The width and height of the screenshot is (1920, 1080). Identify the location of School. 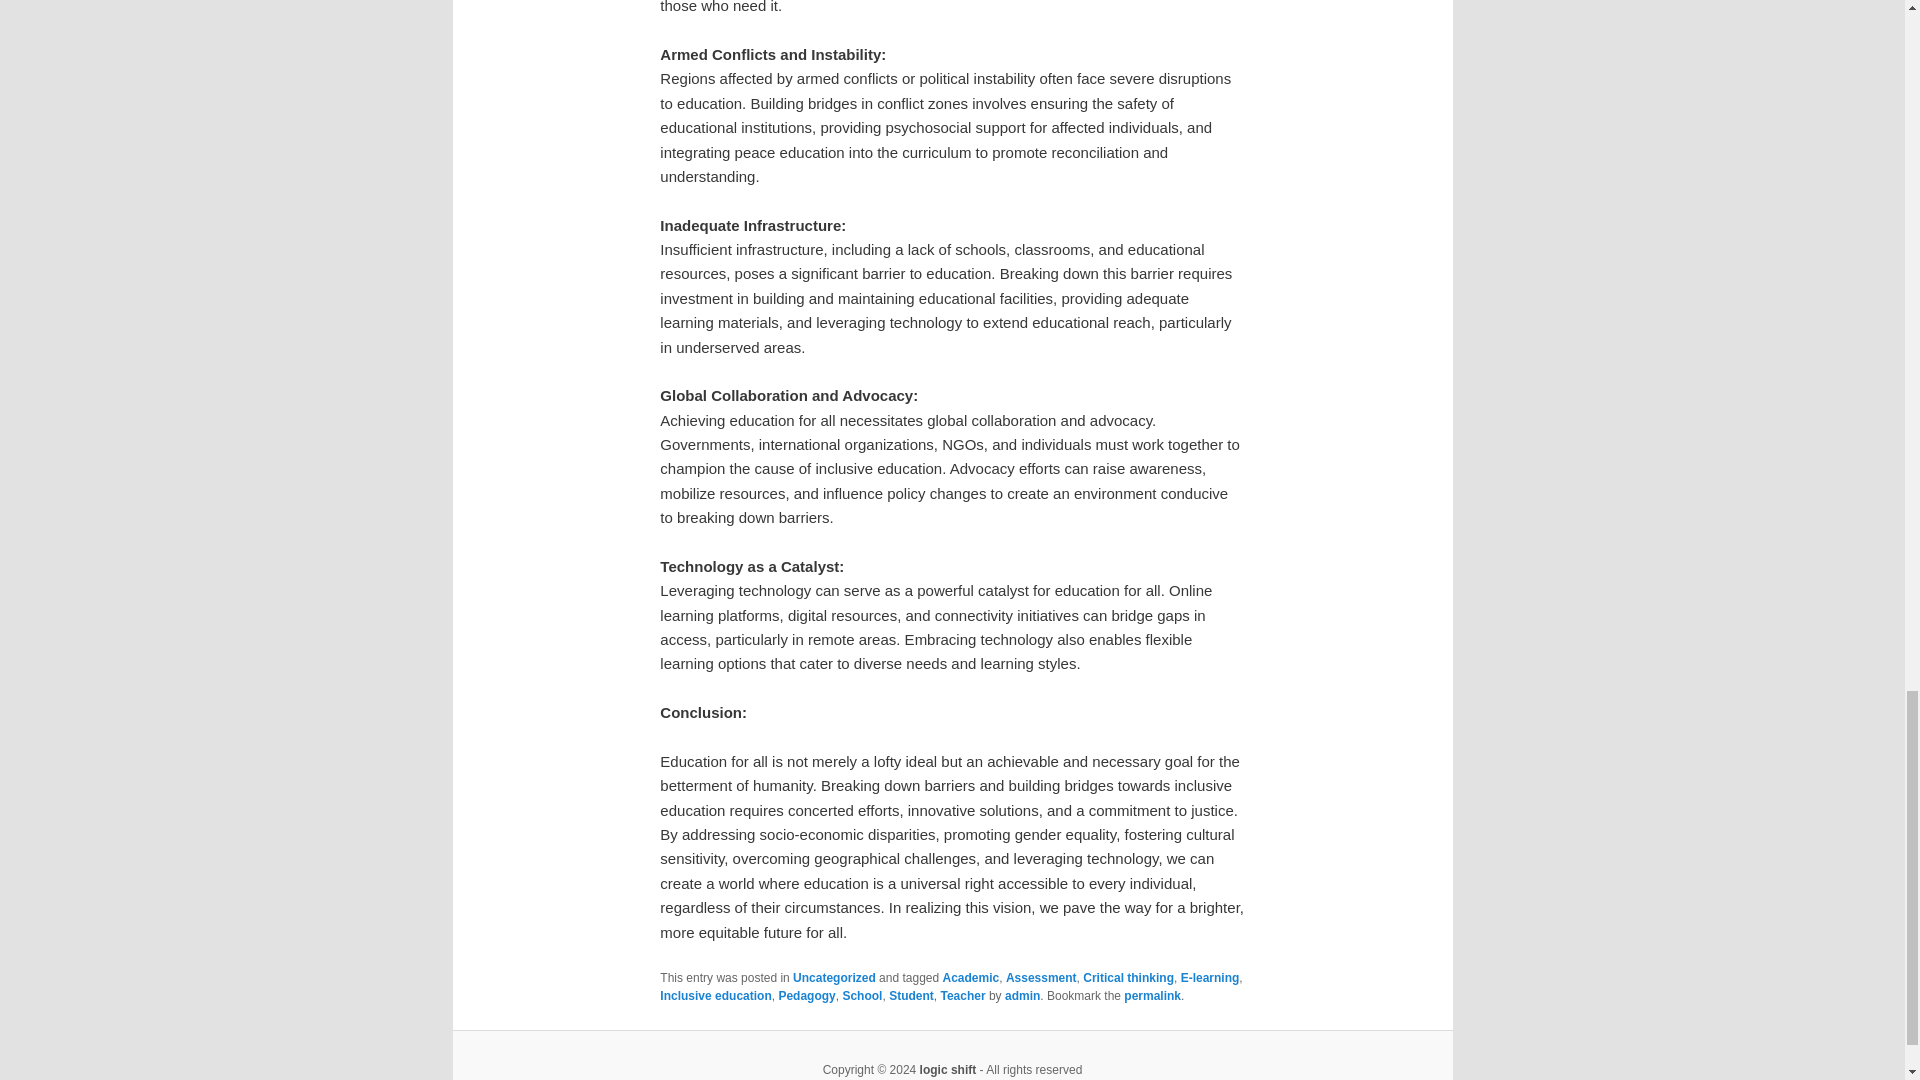
(862, 996).